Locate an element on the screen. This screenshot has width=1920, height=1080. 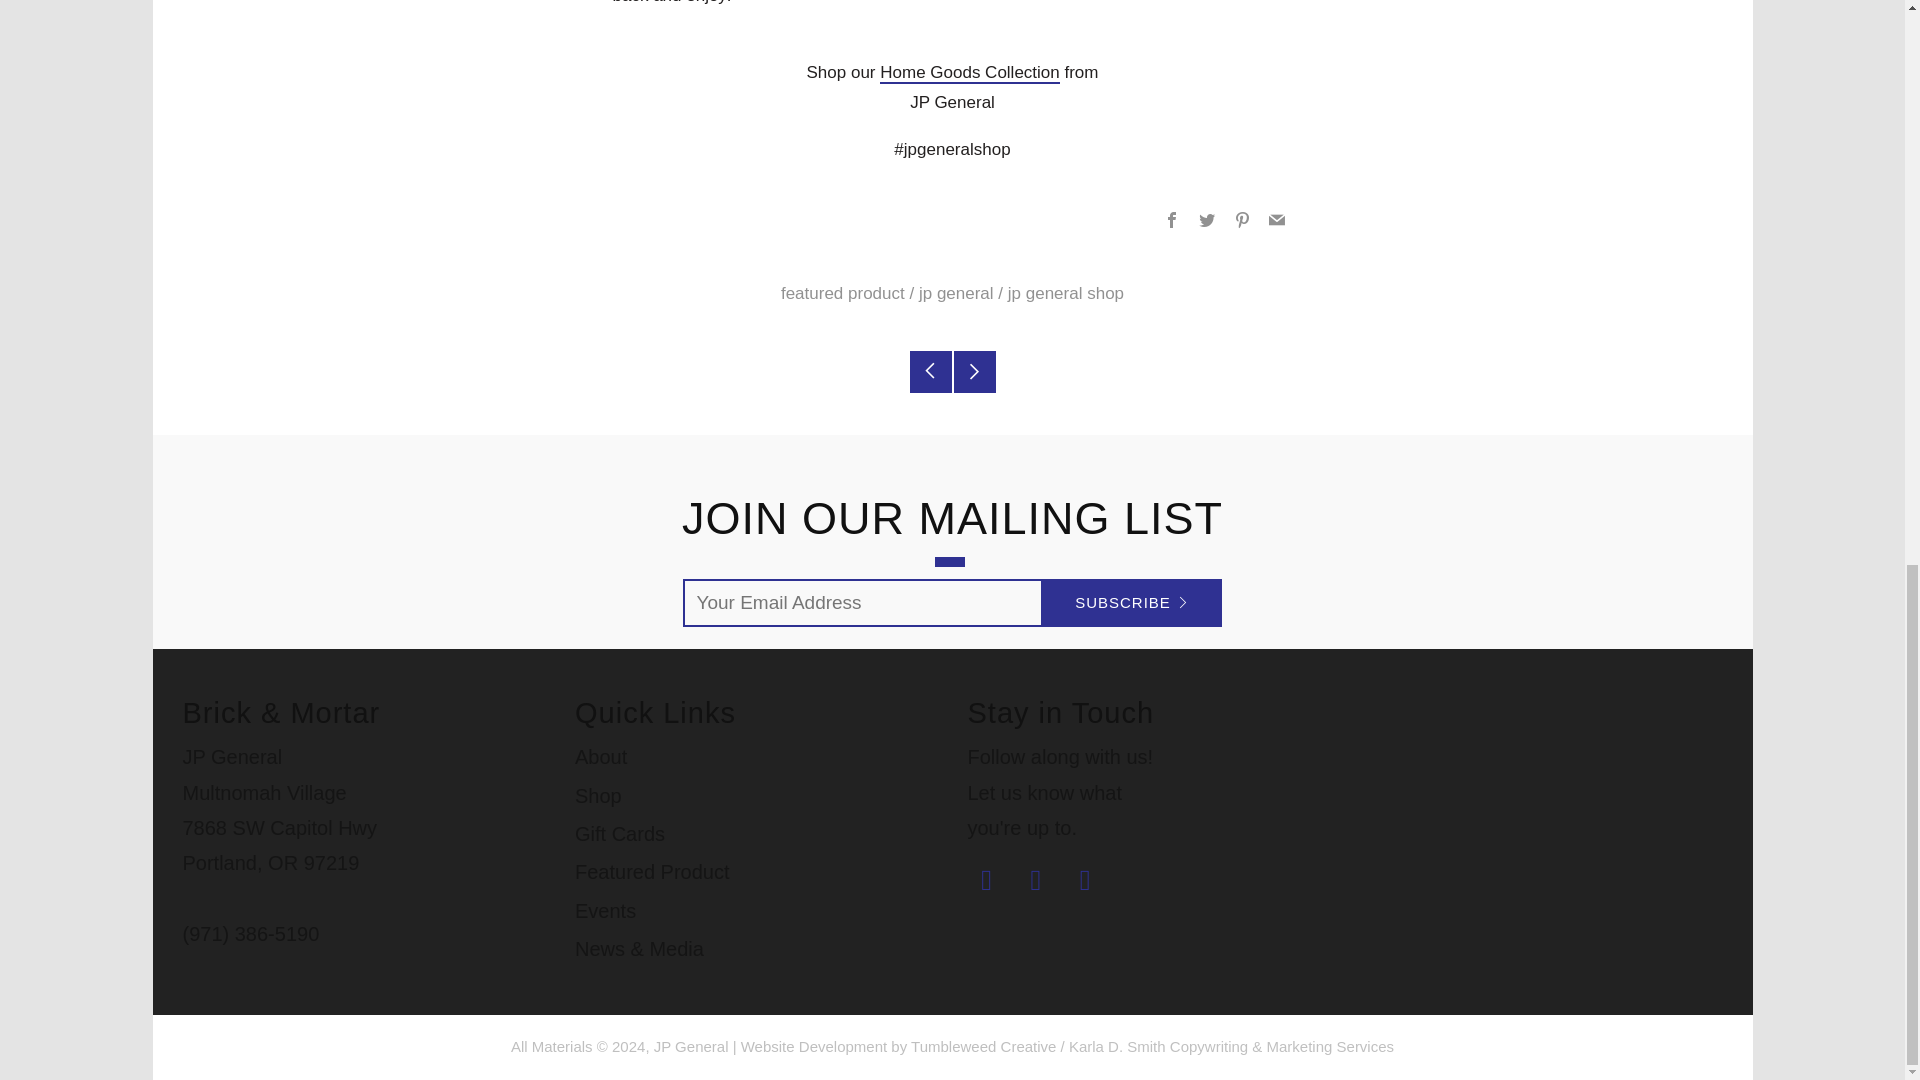
Show articles tagged featured product is located at coordinates (842, 294).